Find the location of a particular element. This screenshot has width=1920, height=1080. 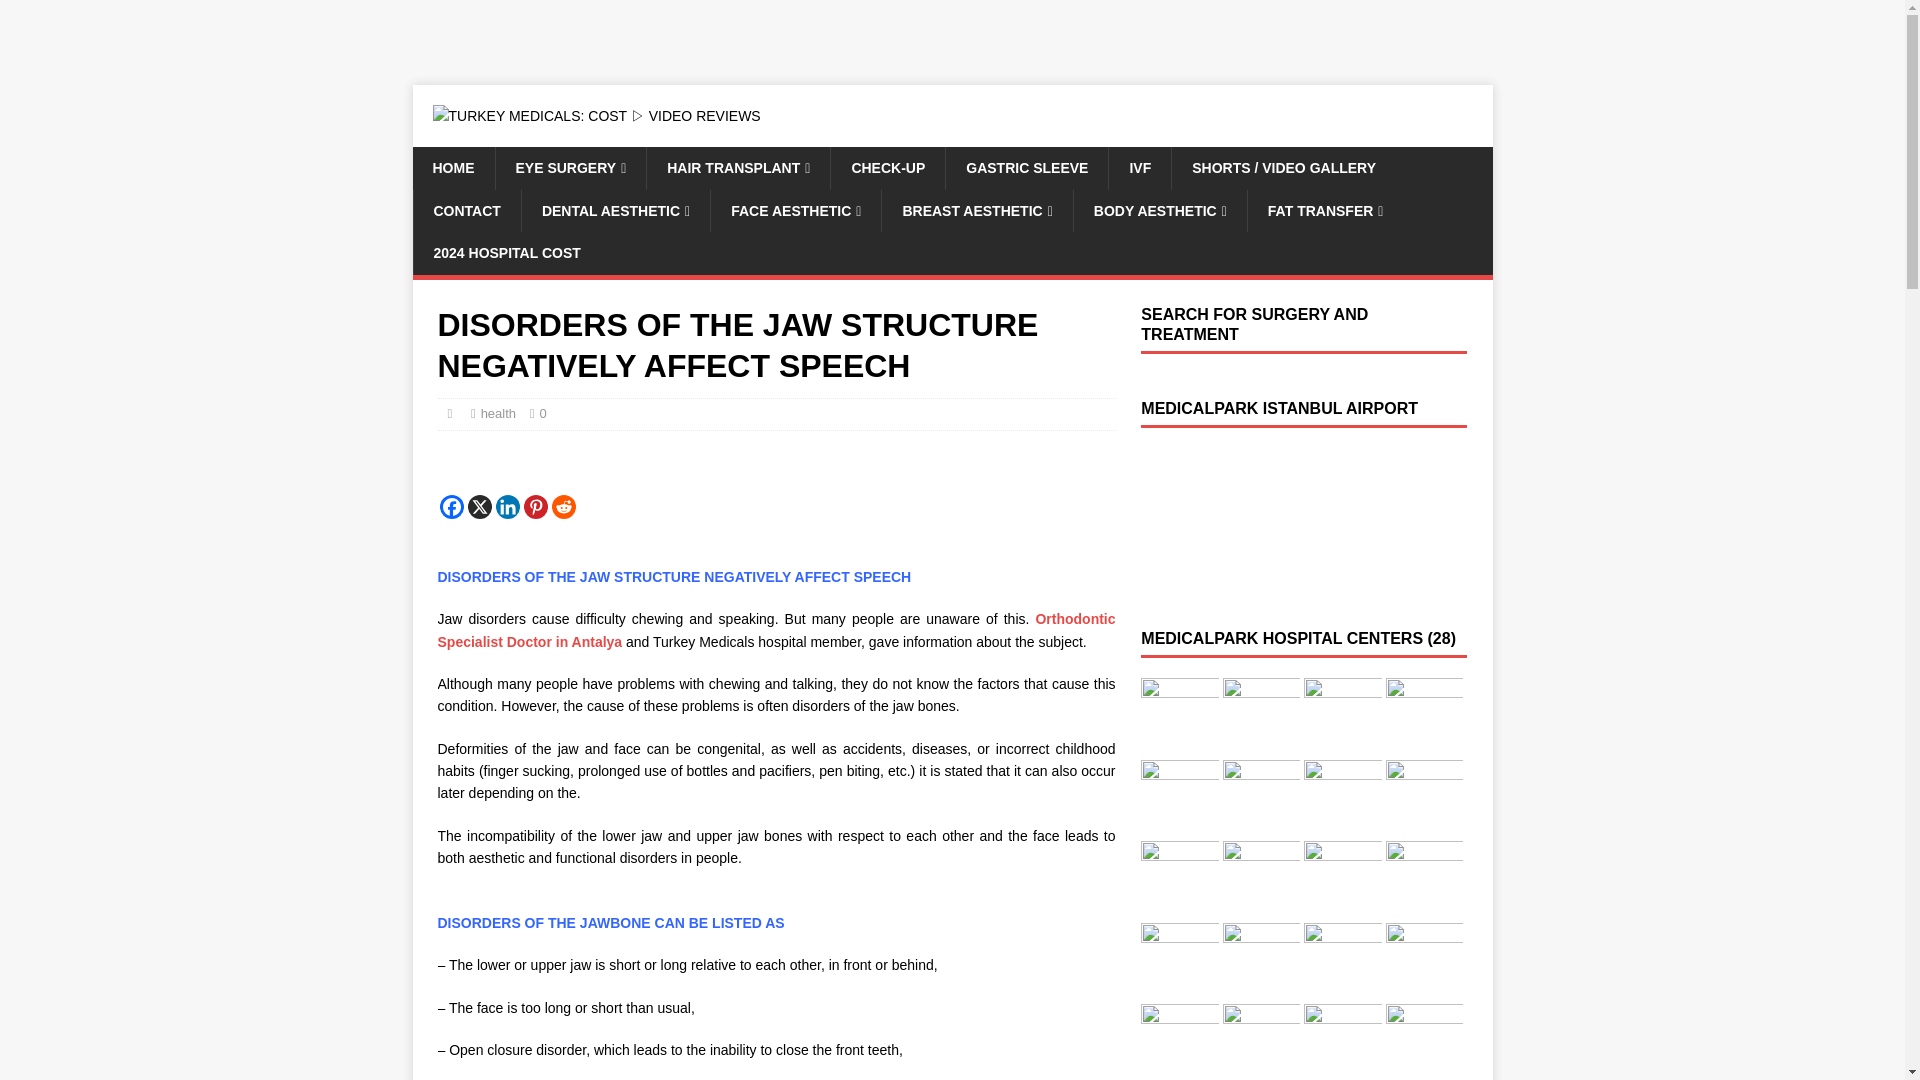

DENTAL AESTHETIC is located at coordinates (615, 211).